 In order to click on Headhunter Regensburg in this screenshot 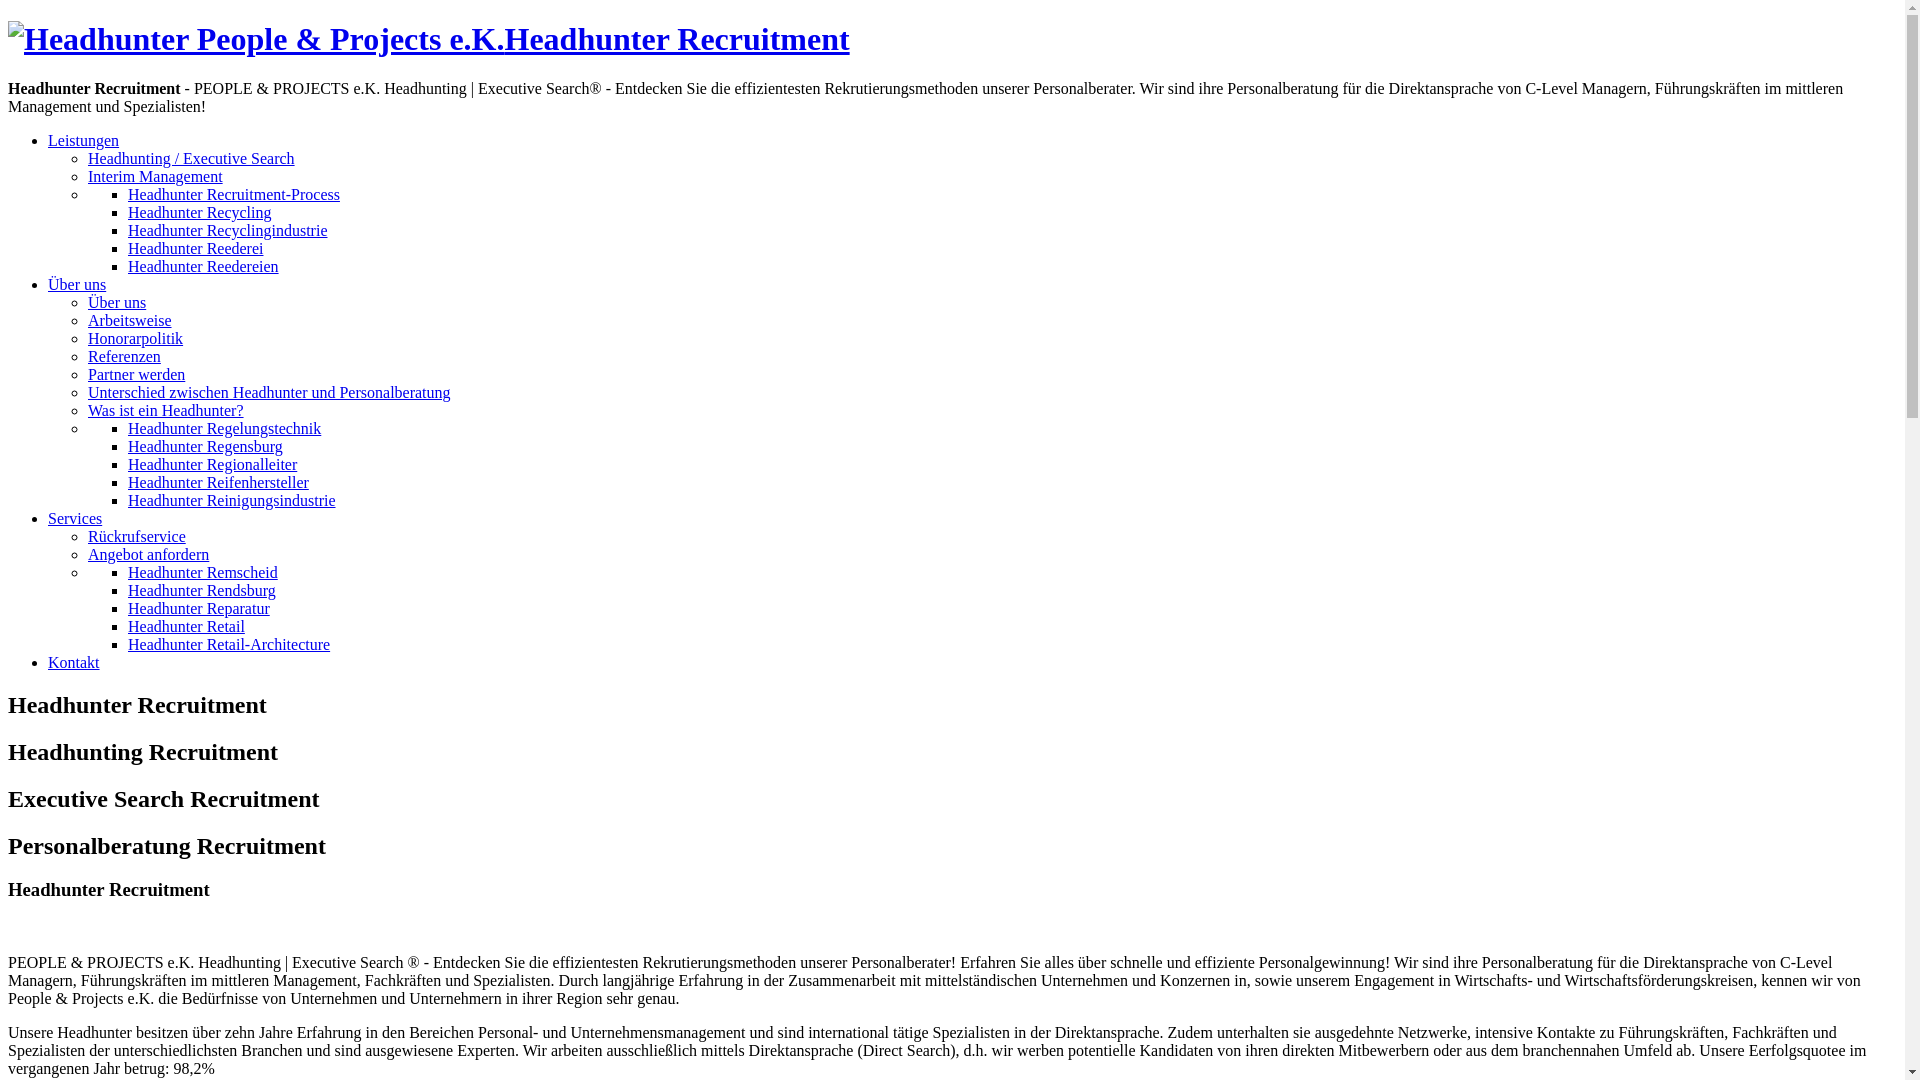, I will do `click(206, 446)`.